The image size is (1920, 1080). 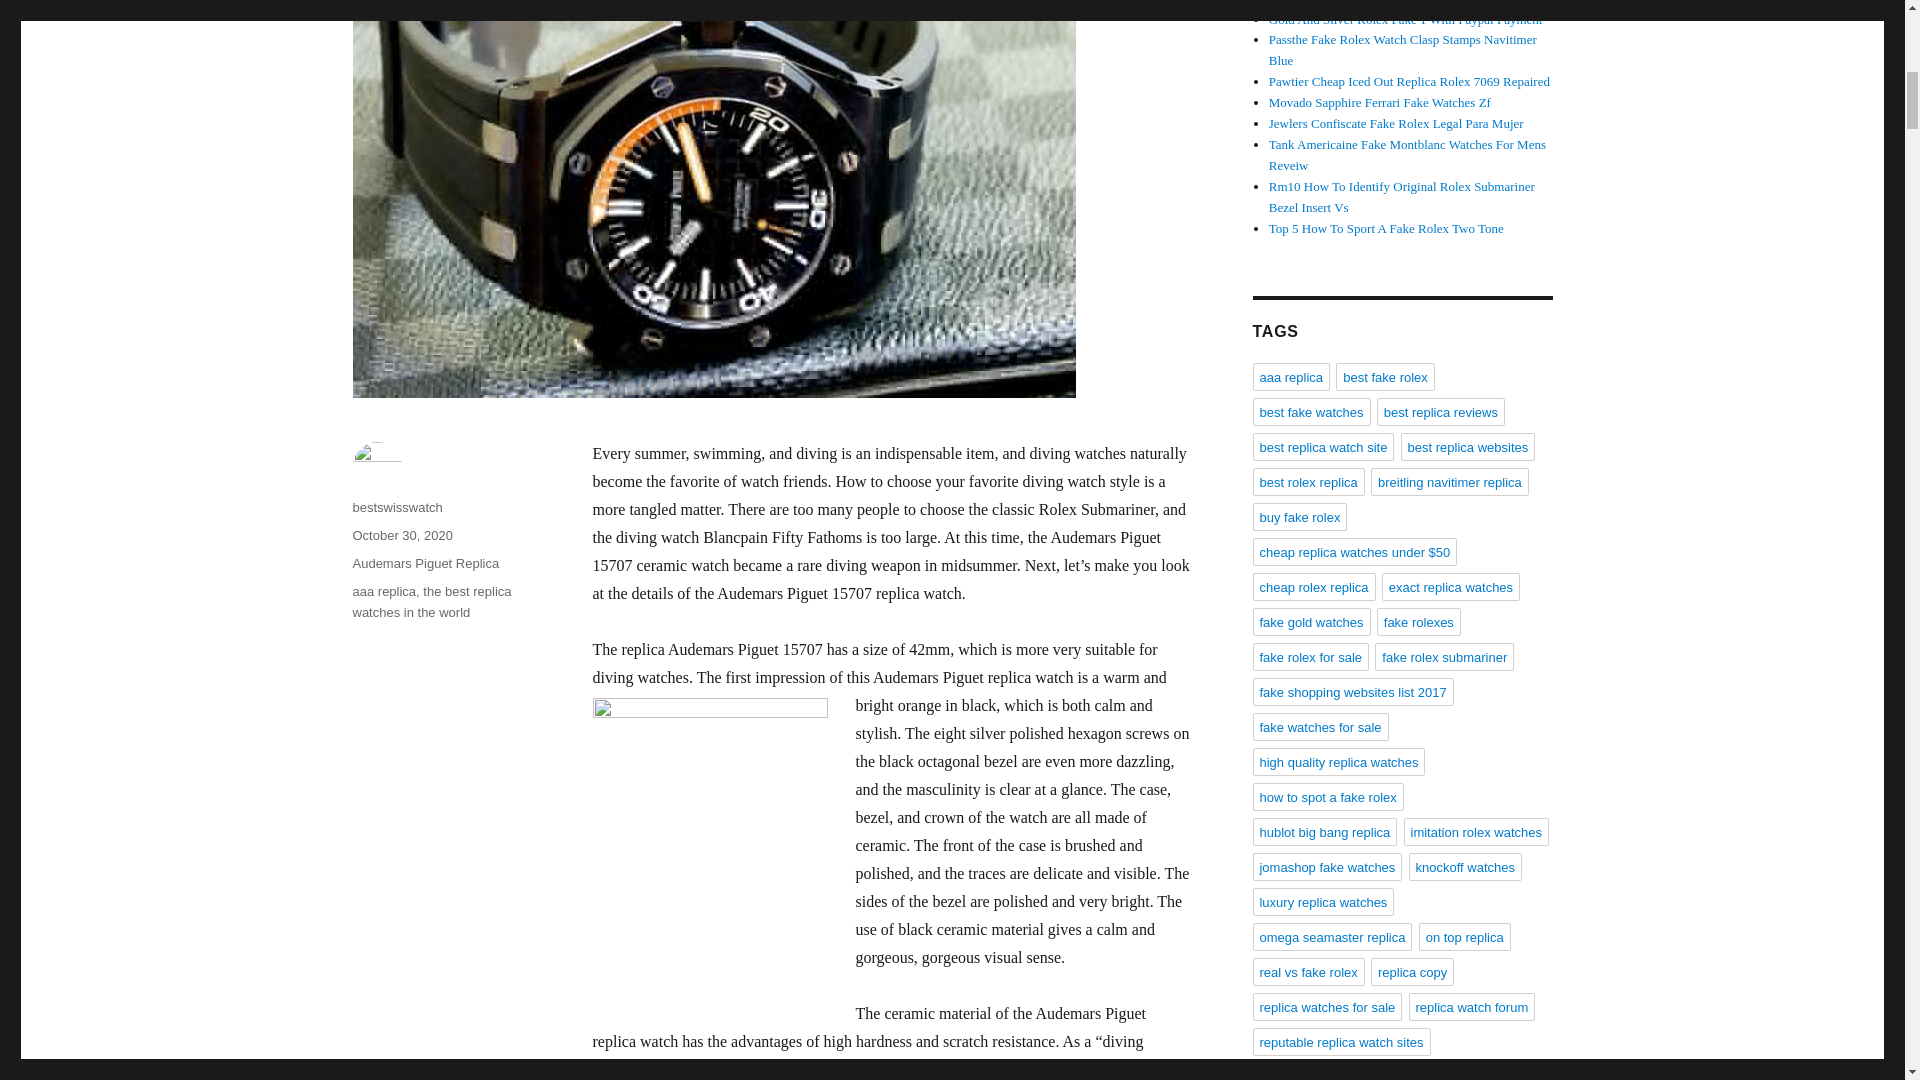 What do you see at coordinates (384, 592) in the screenshot?
I see `aaa replica` at bounding box center [384, 592].